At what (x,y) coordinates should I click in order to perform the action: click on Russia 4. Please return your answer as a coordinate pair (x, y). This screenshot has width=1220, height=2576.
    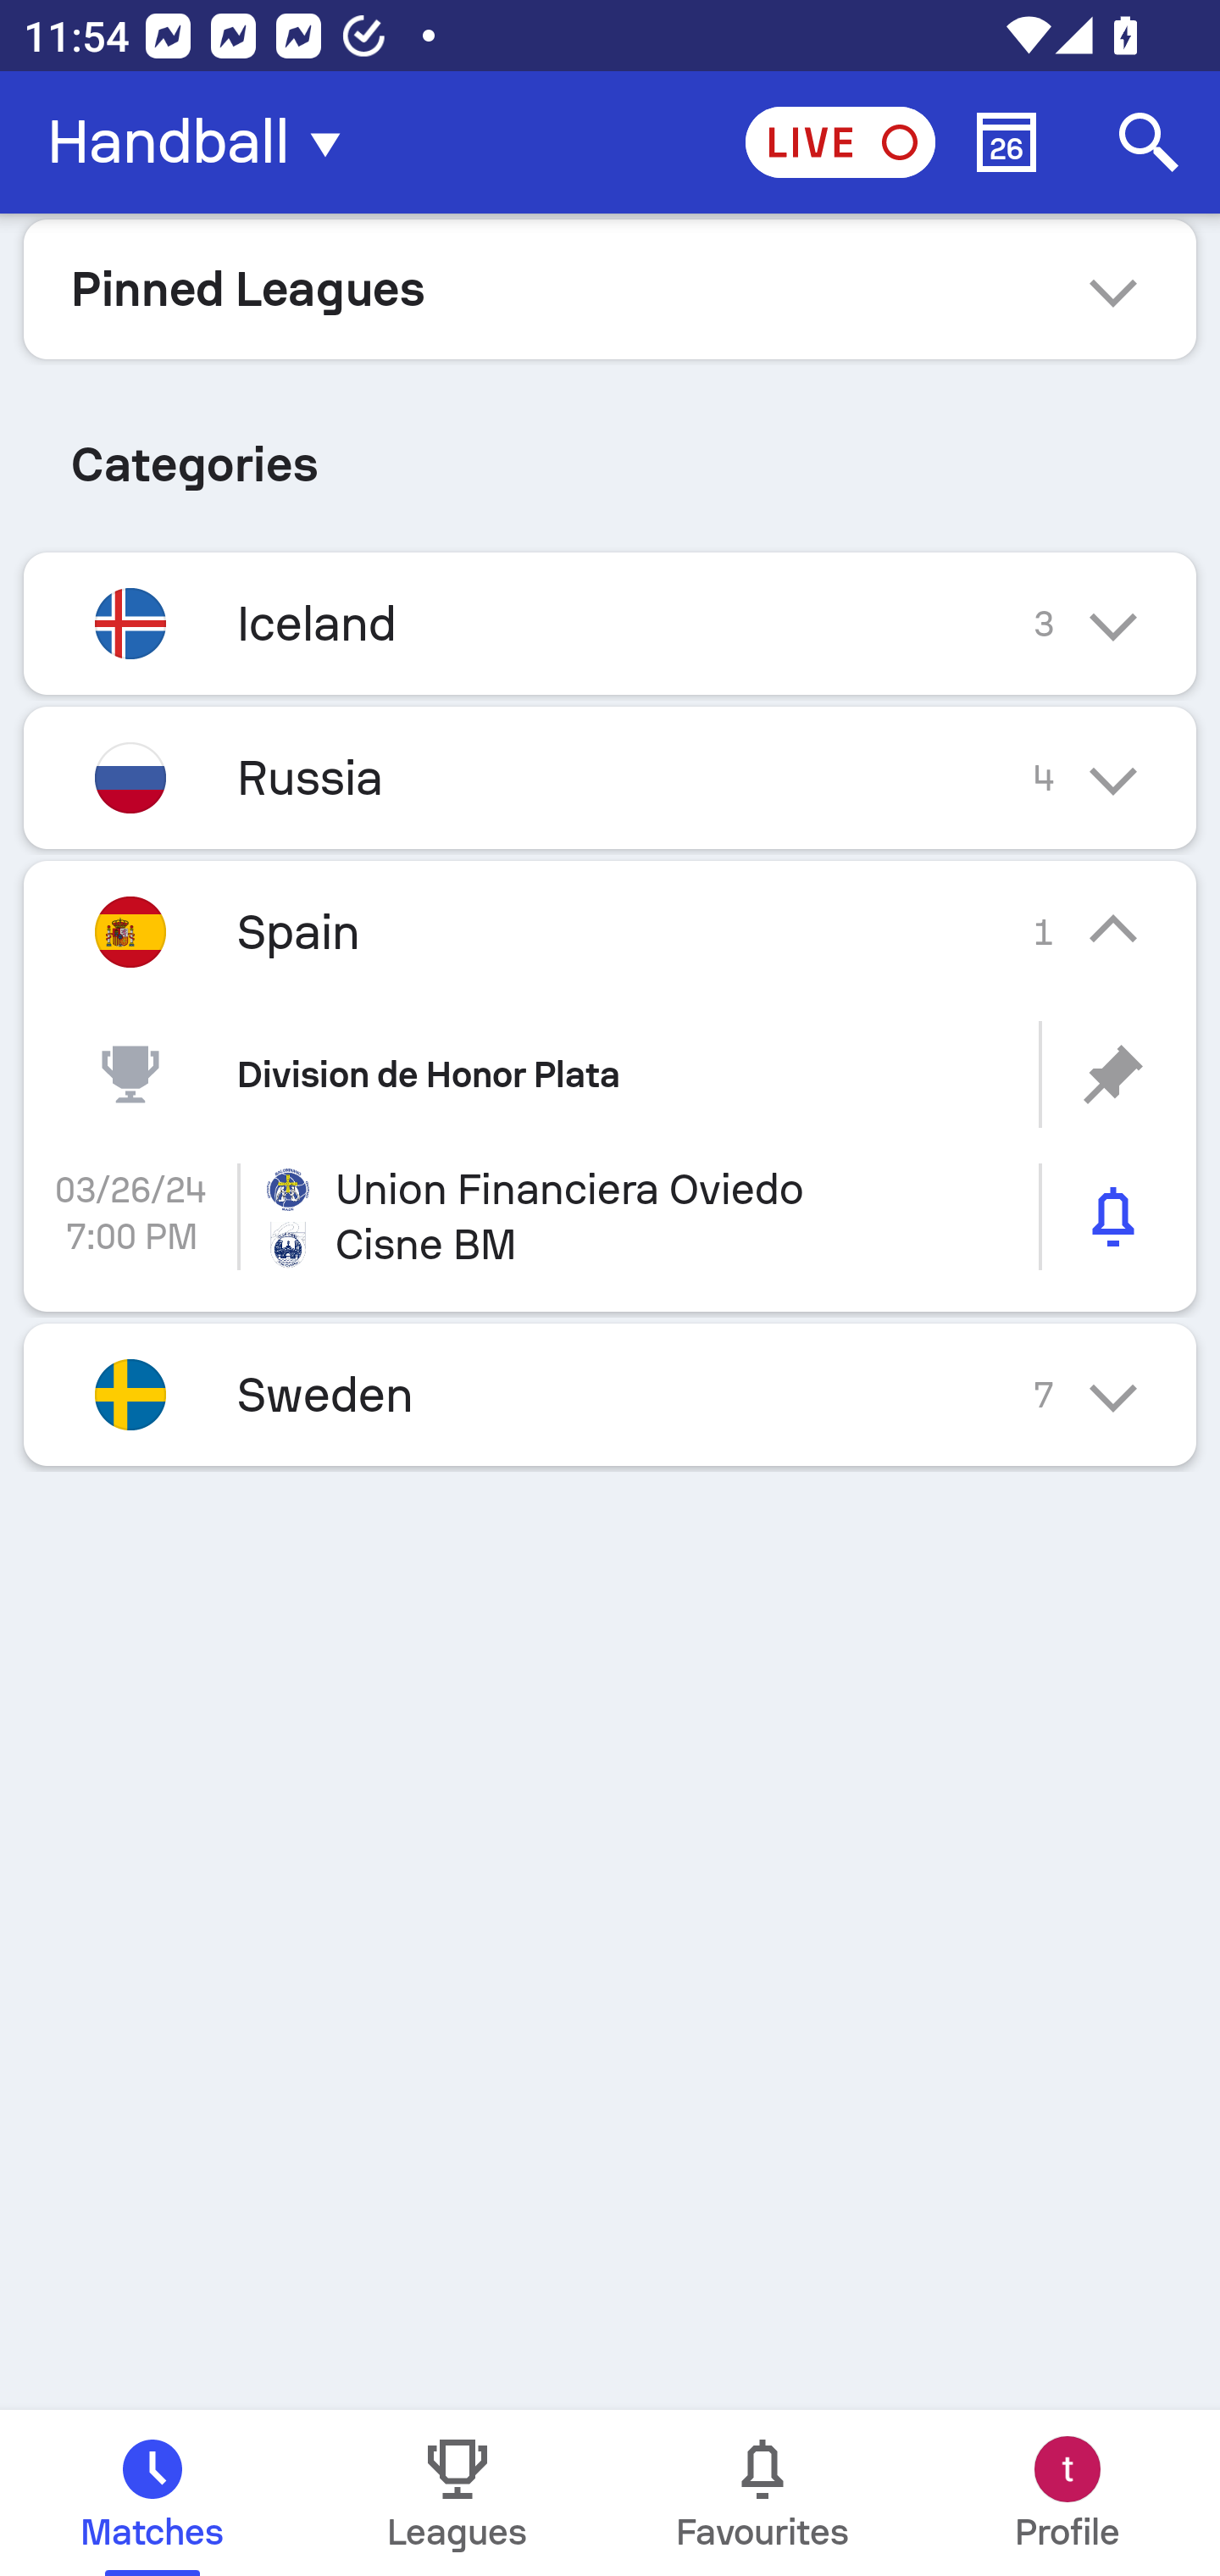
    Looking at the image, I should click on (610, 778).